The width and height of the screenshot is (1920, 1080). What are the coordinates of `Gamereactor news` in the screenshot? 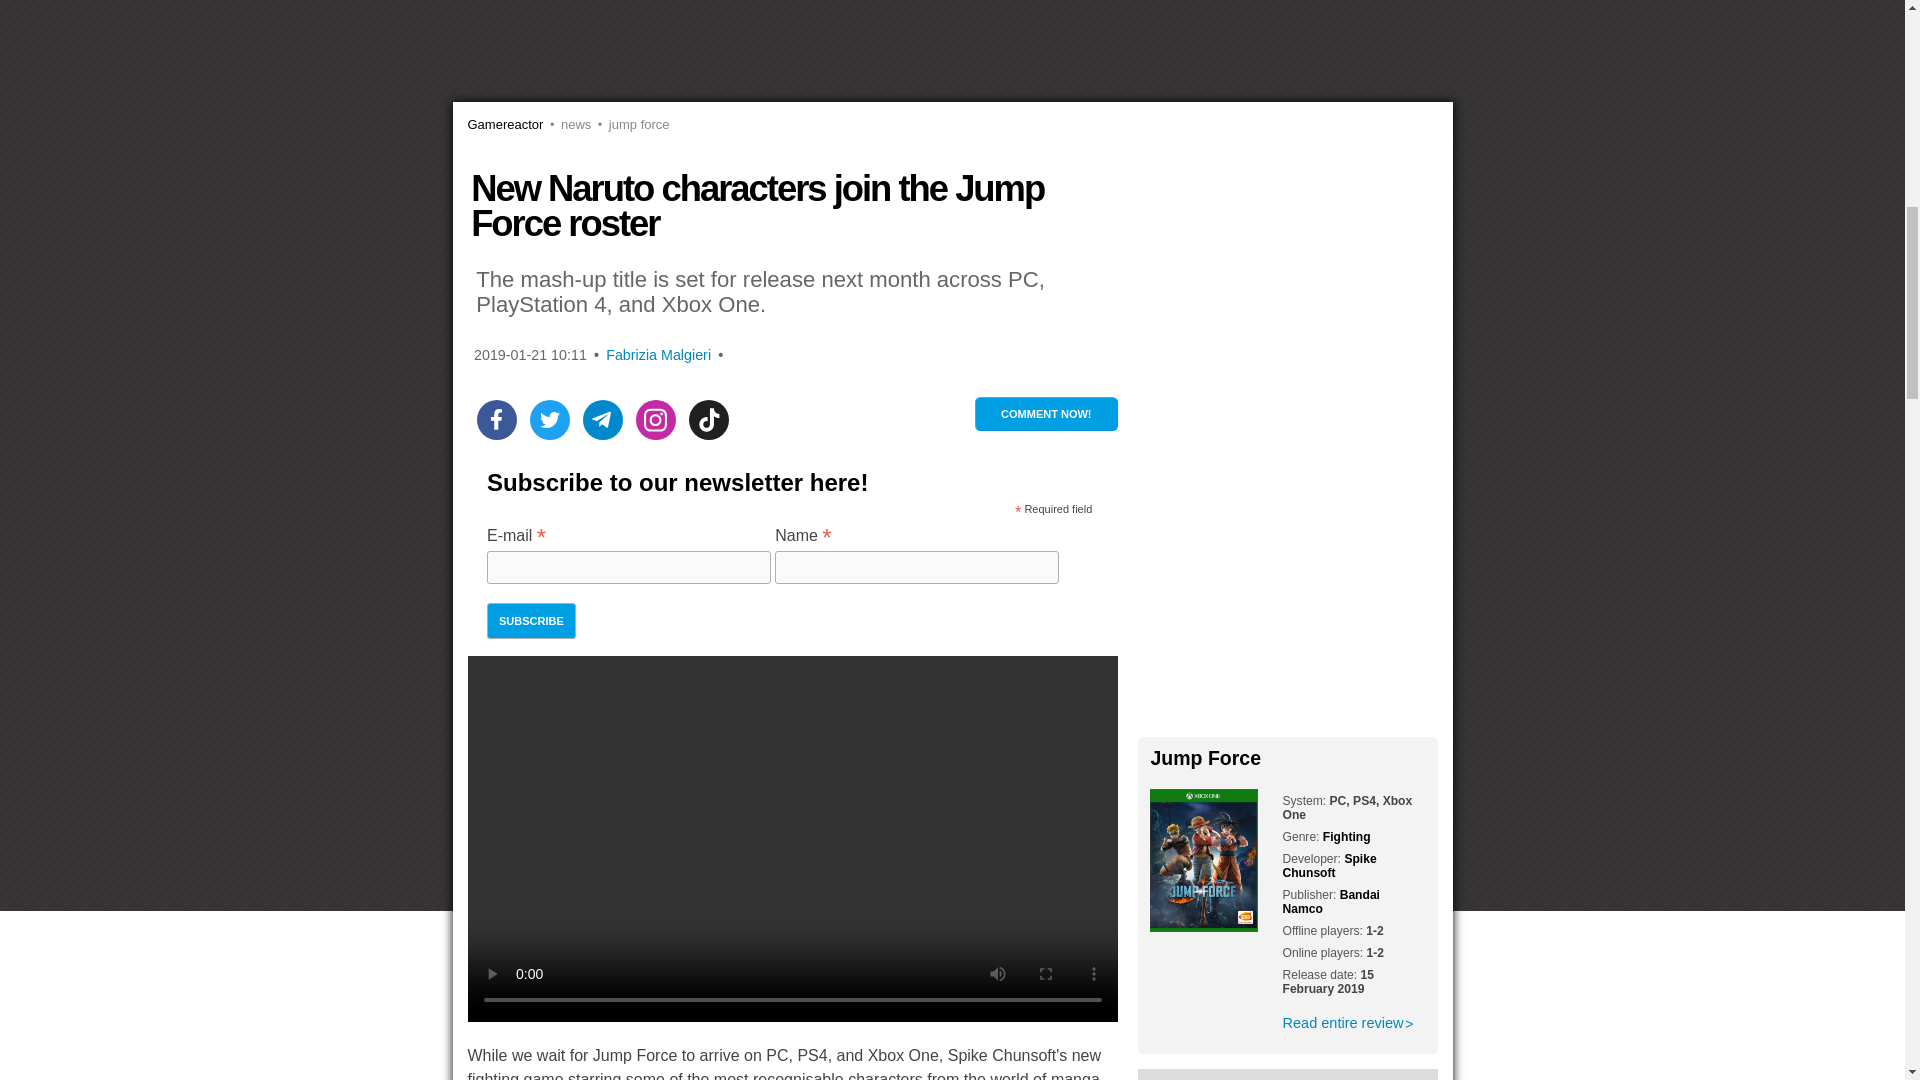 It's located at (567, 124).